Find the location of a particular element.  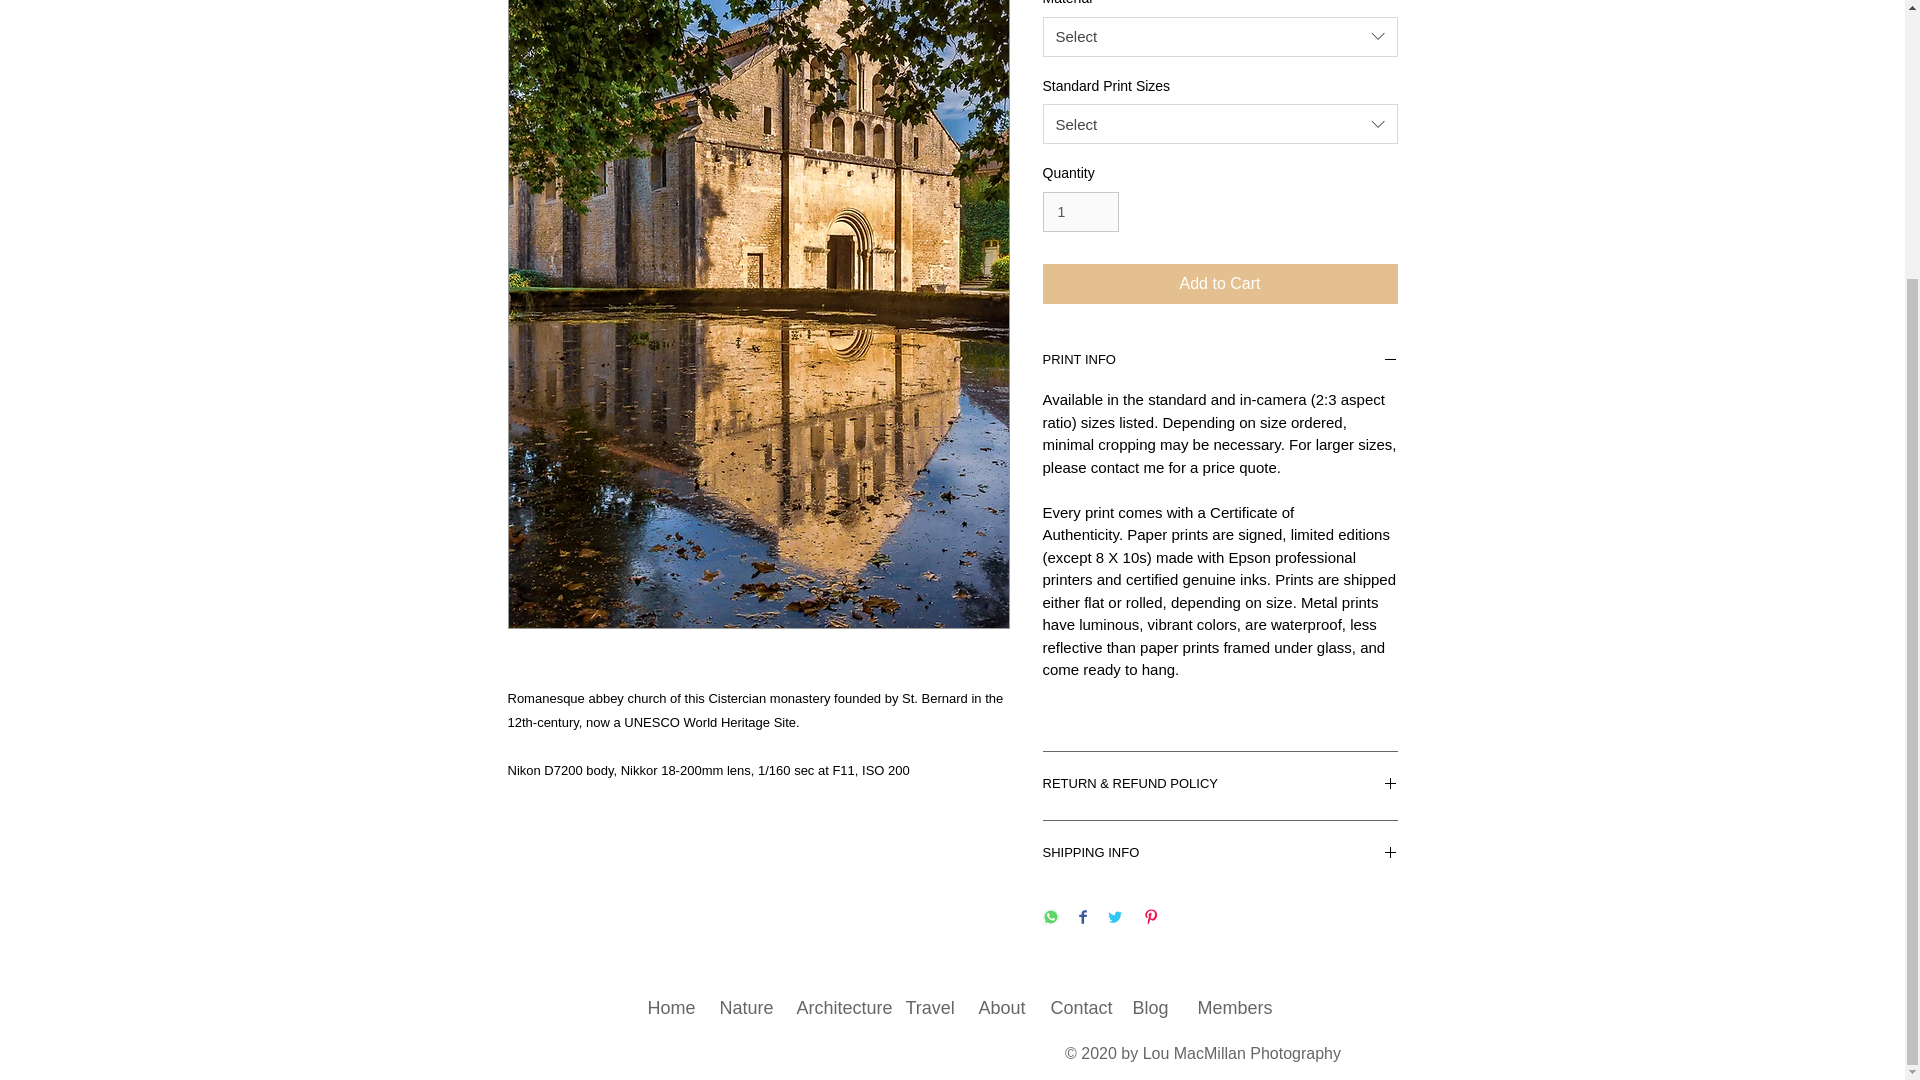

About is located at coordinates (998, 1008).